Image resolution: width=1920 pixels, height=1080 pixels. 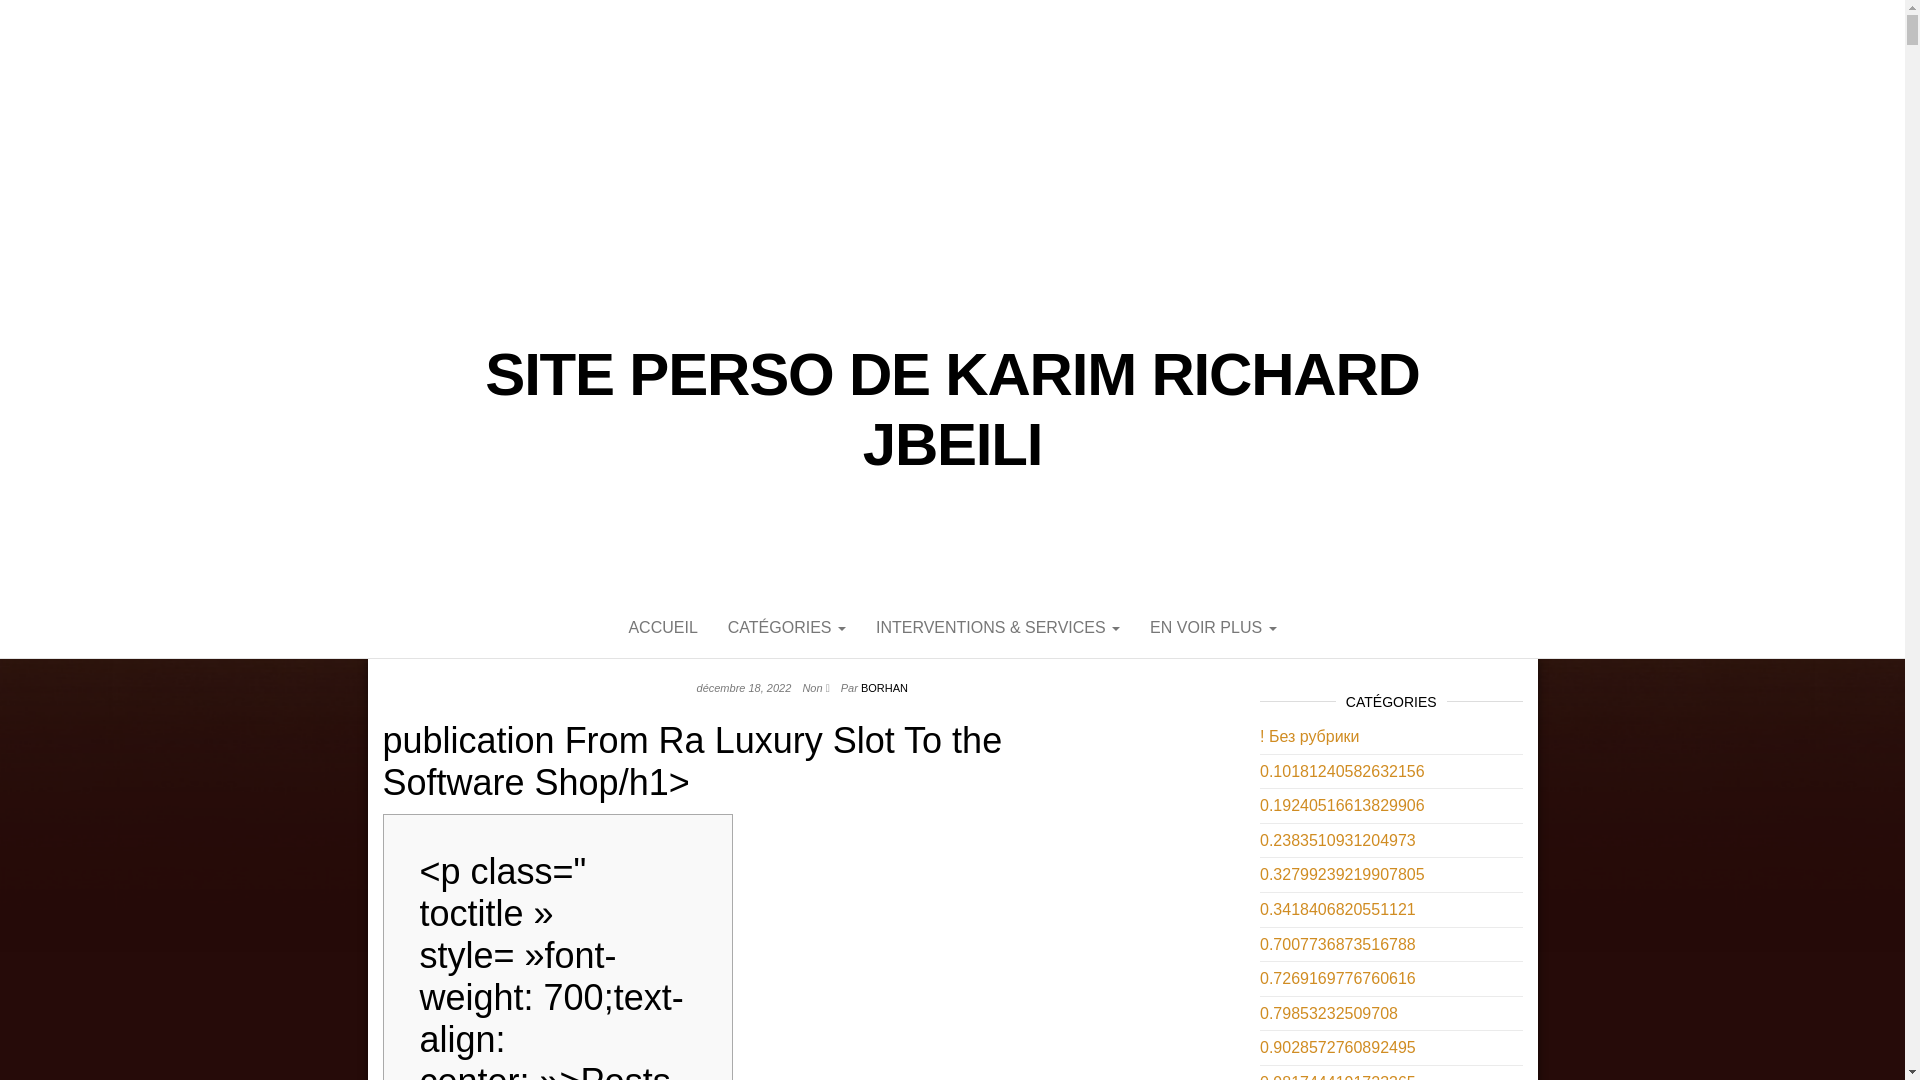 I want to click on EN VOIR PLUS, so click(x=1212, y=628).